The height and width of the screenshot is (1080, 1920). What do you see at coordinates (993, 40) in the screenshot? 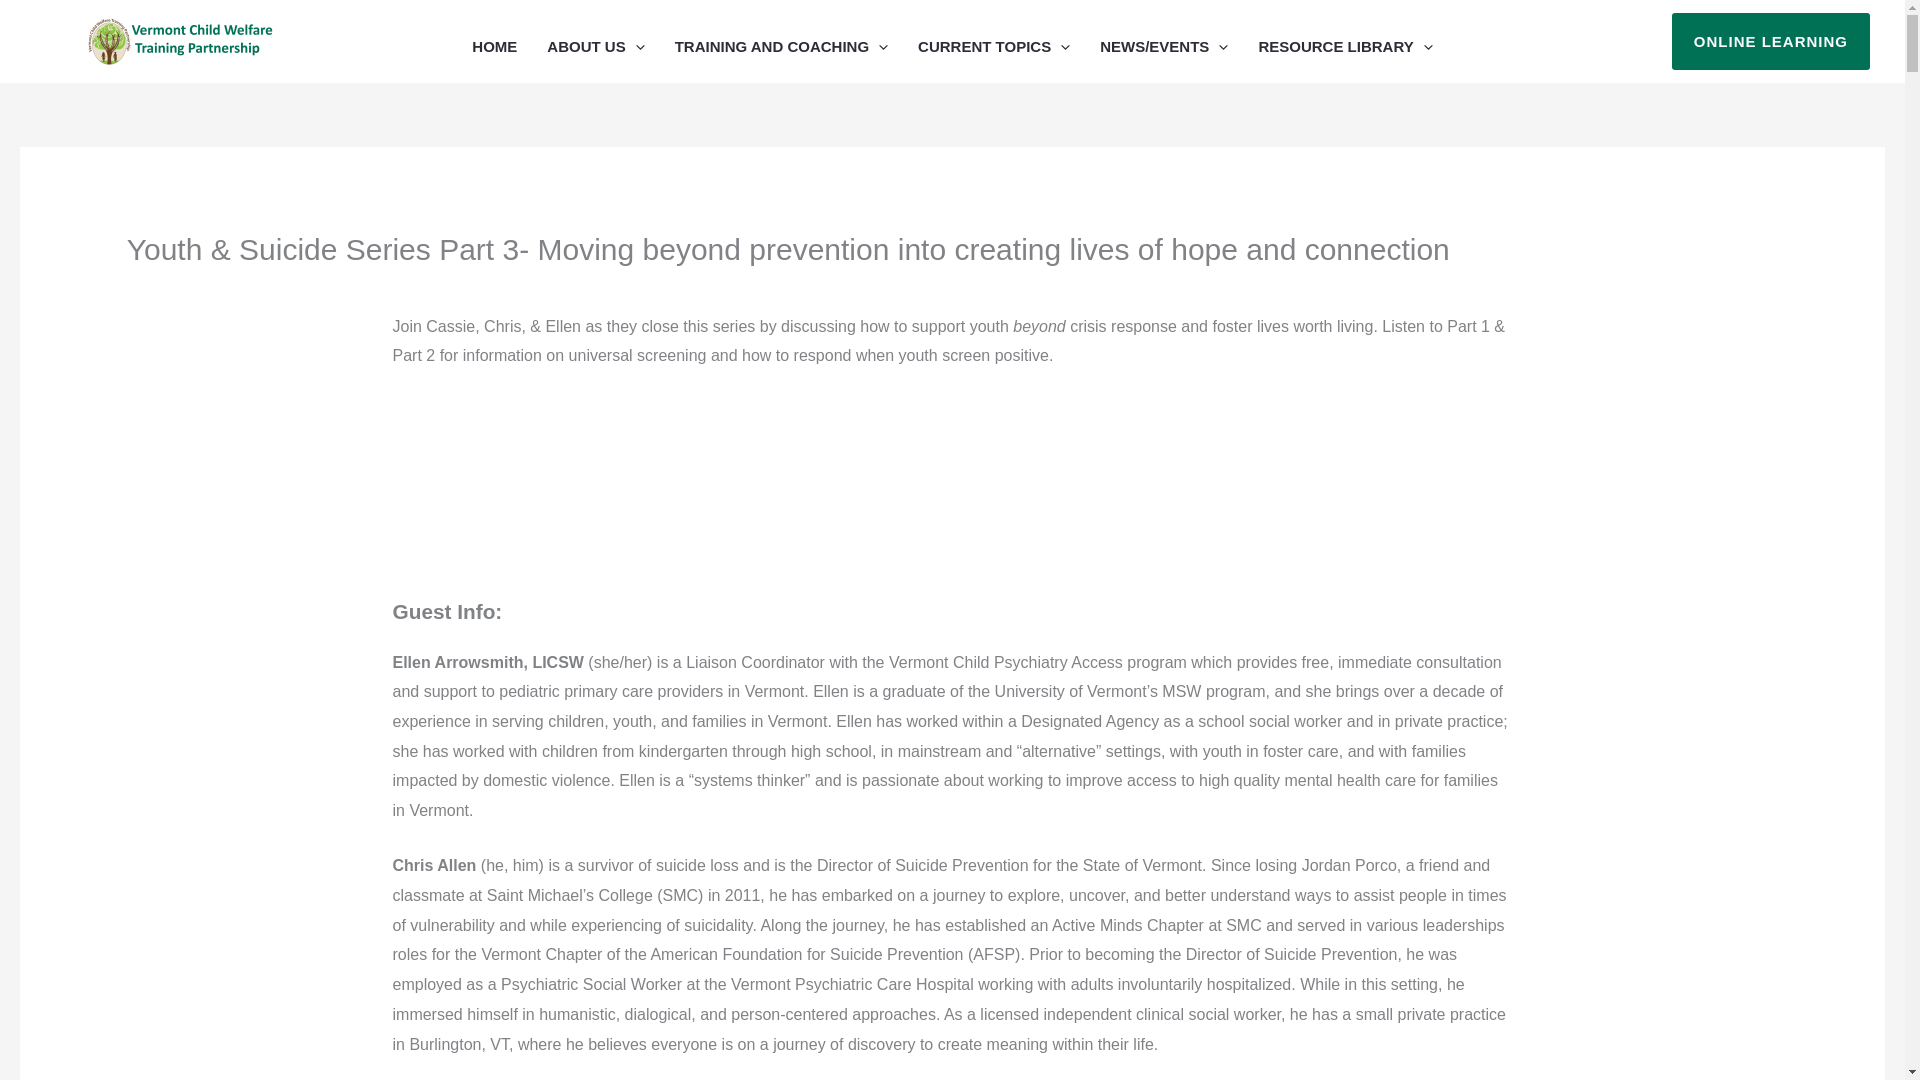
I see `CURRENT TOPICS` at bounding box center [993, 40].